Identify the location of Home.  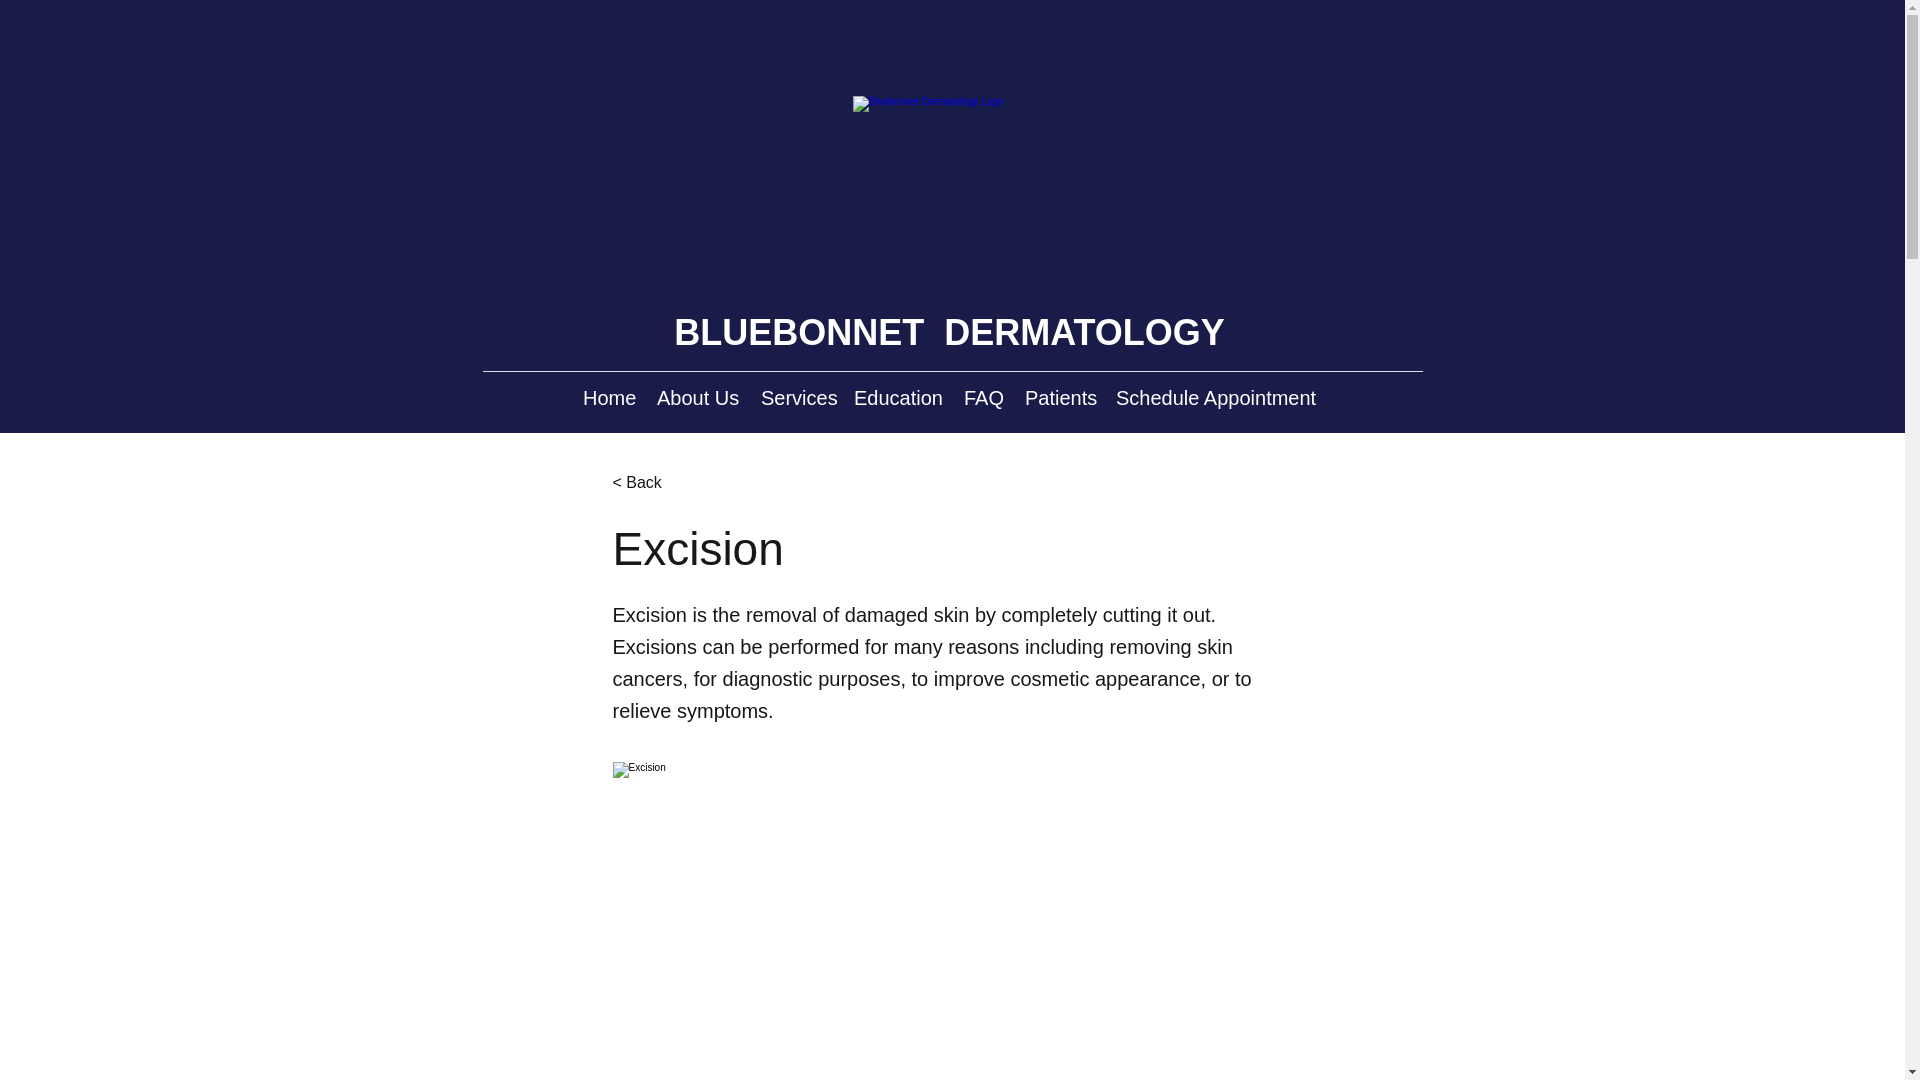
(610, 398).